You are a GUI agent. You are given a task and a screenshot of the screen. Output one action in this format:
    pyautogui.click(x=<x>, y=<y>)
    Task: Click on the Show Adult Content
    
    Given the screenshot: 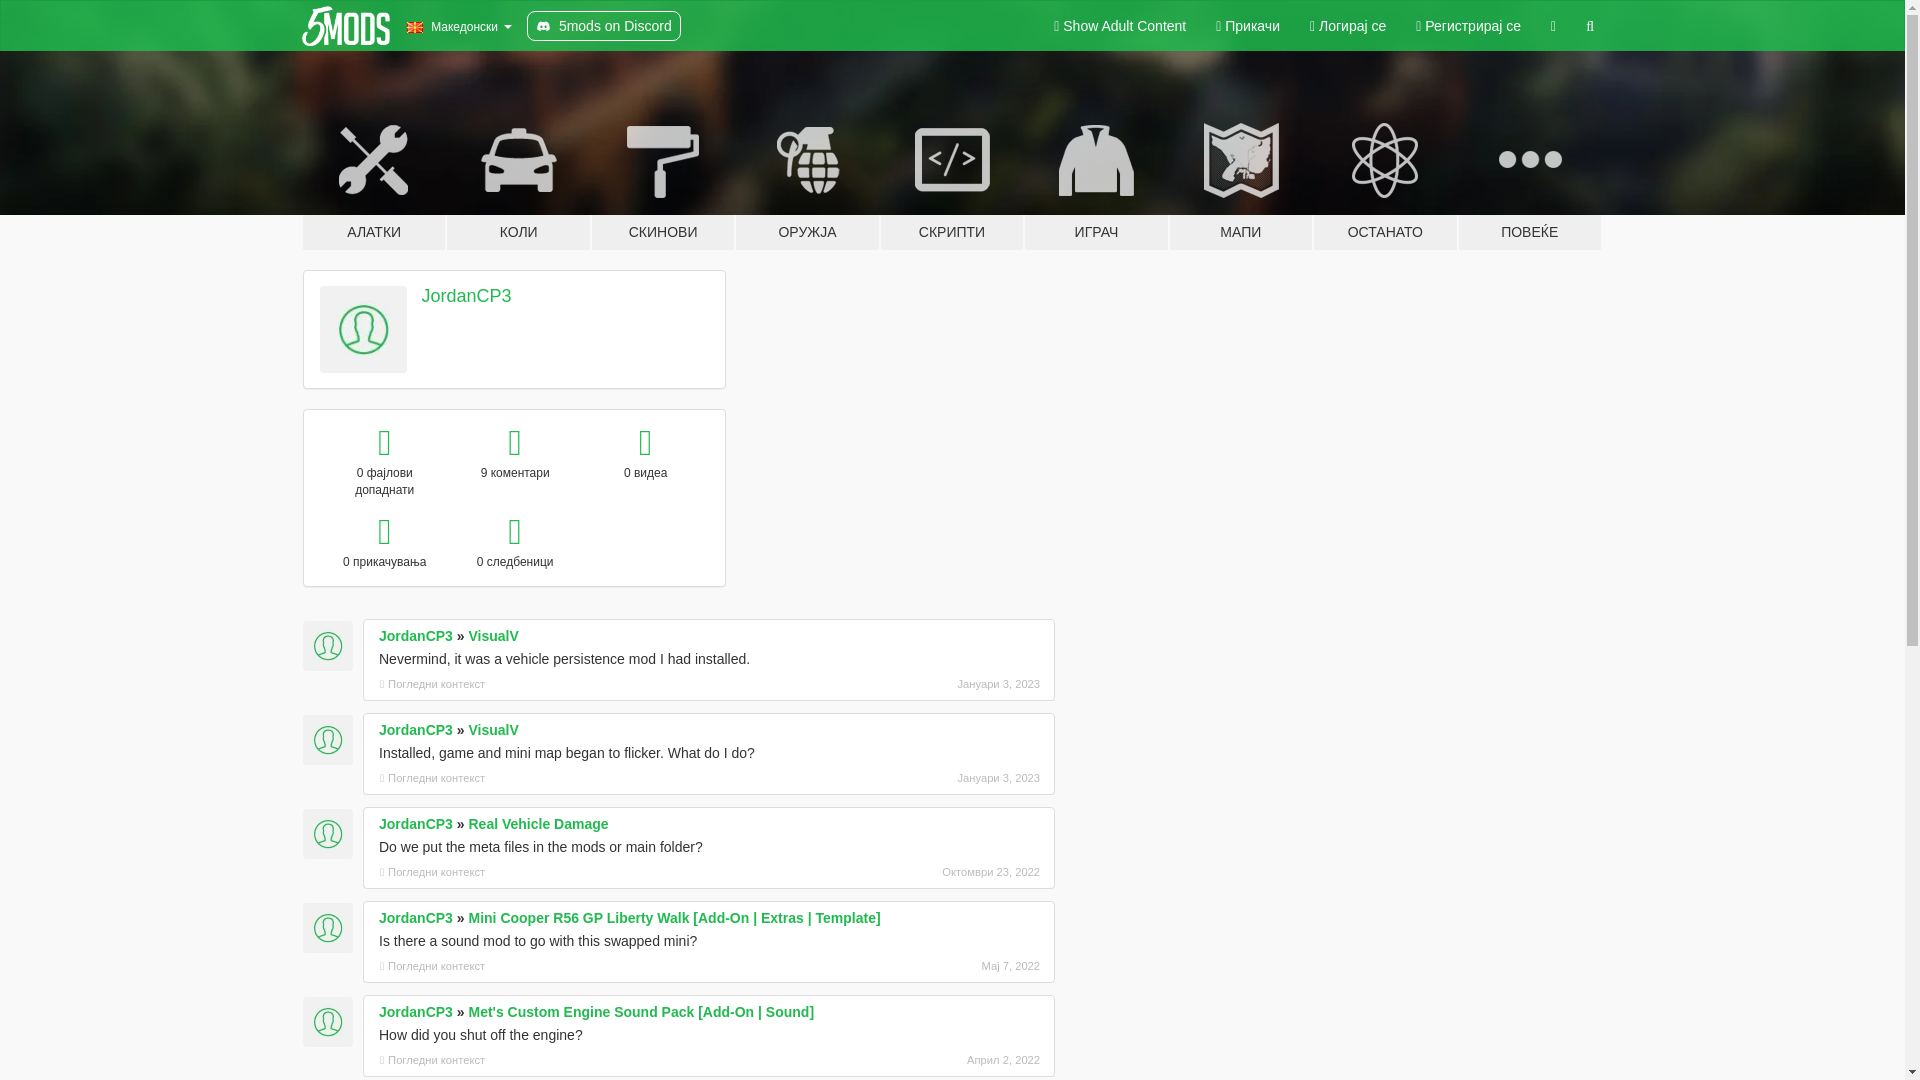 What is the action you would take?
    pyautogui.click(x=1120, y=26)
    